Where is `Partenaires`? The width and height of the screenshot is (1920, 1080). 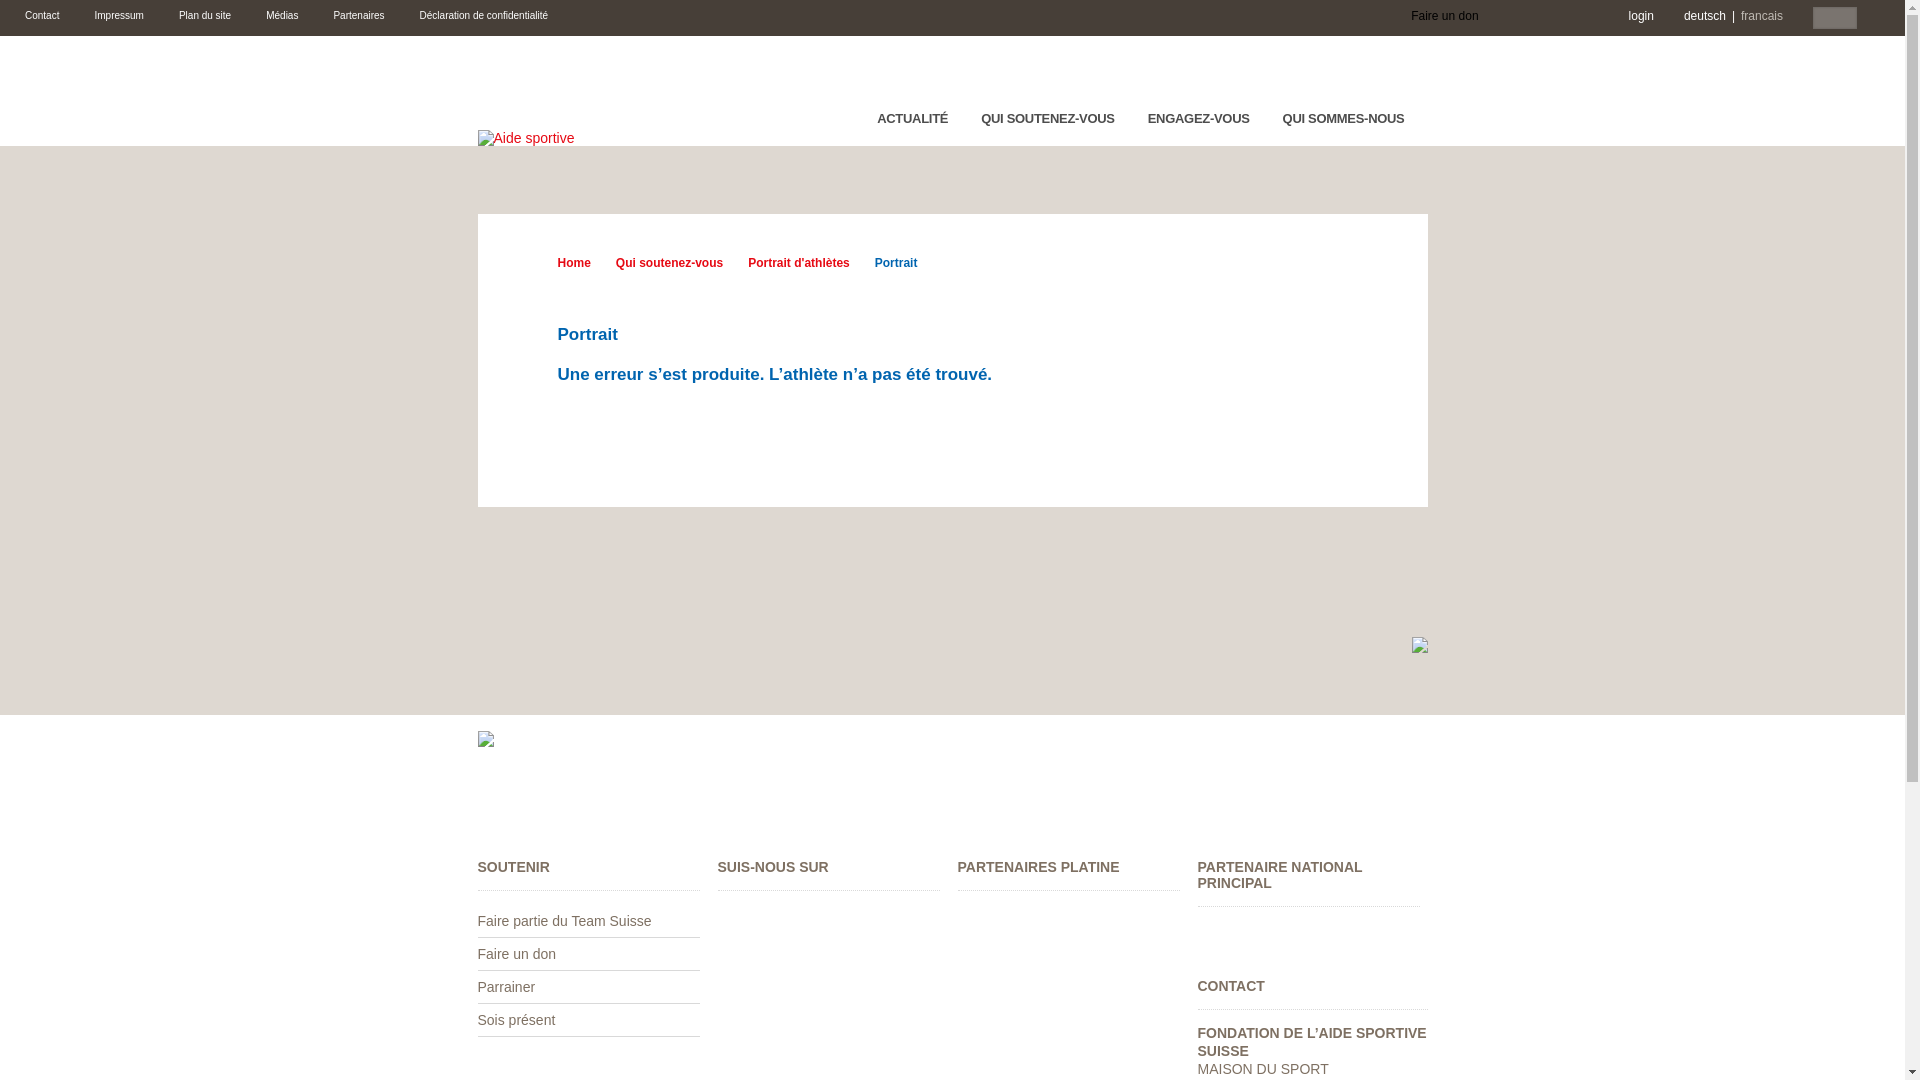 Partenaires is located at coordinates (358, 16).